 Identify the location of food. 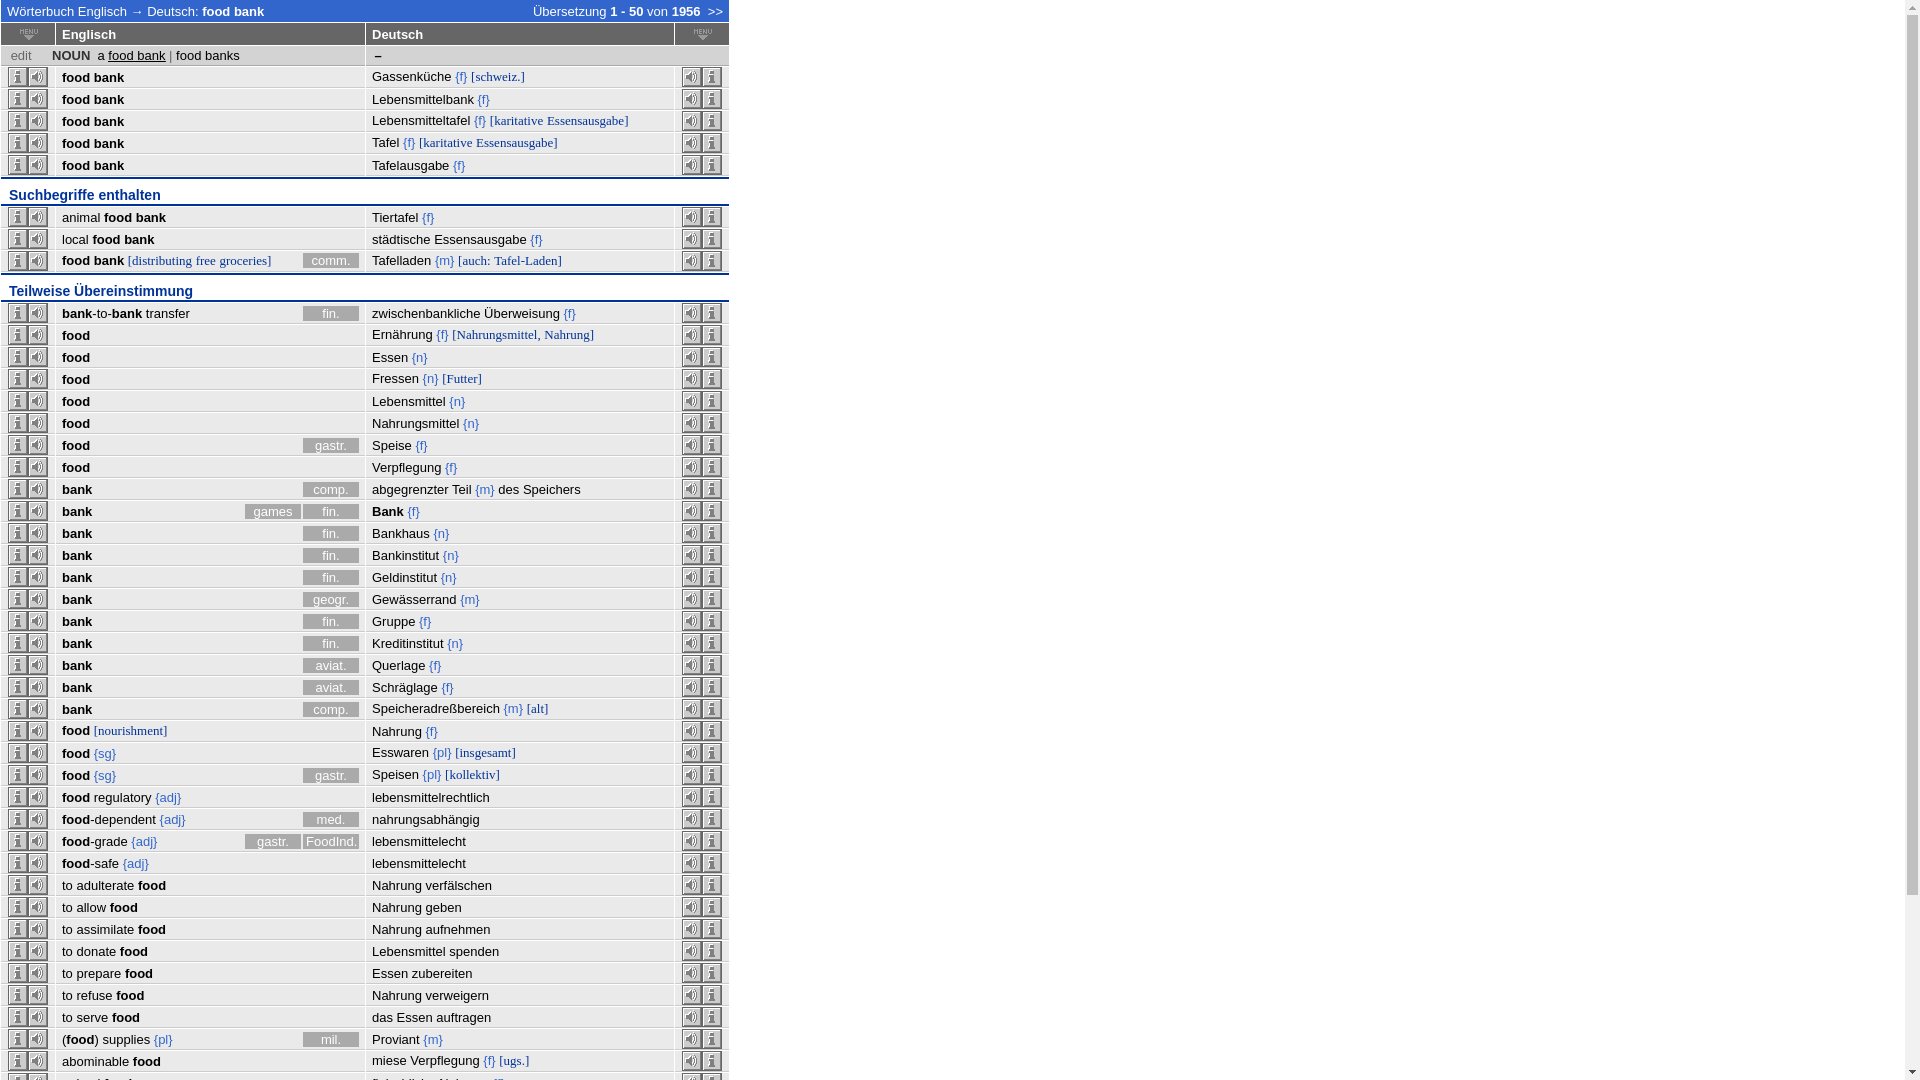
(76, 468).